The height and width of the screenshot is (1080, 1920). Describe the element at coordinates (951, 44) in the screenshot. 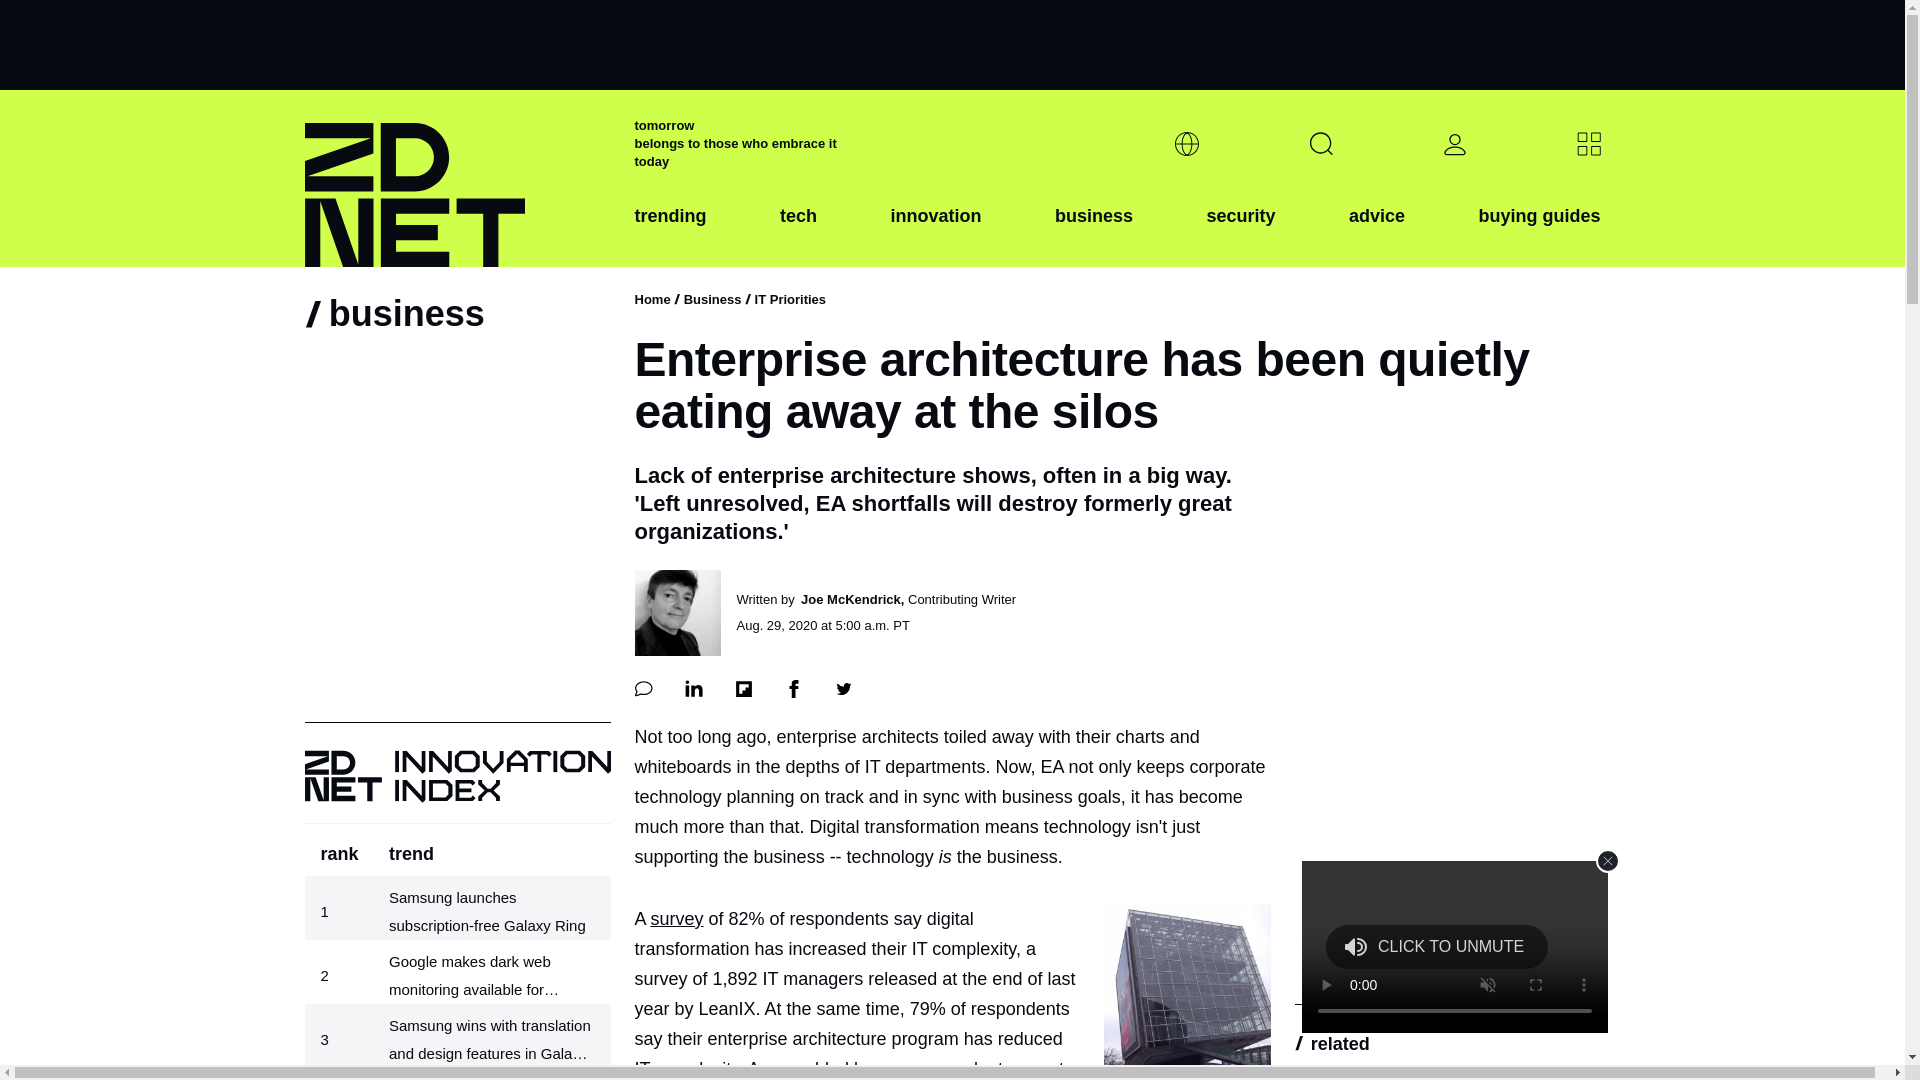

I see `3rd party ad content` at that location.